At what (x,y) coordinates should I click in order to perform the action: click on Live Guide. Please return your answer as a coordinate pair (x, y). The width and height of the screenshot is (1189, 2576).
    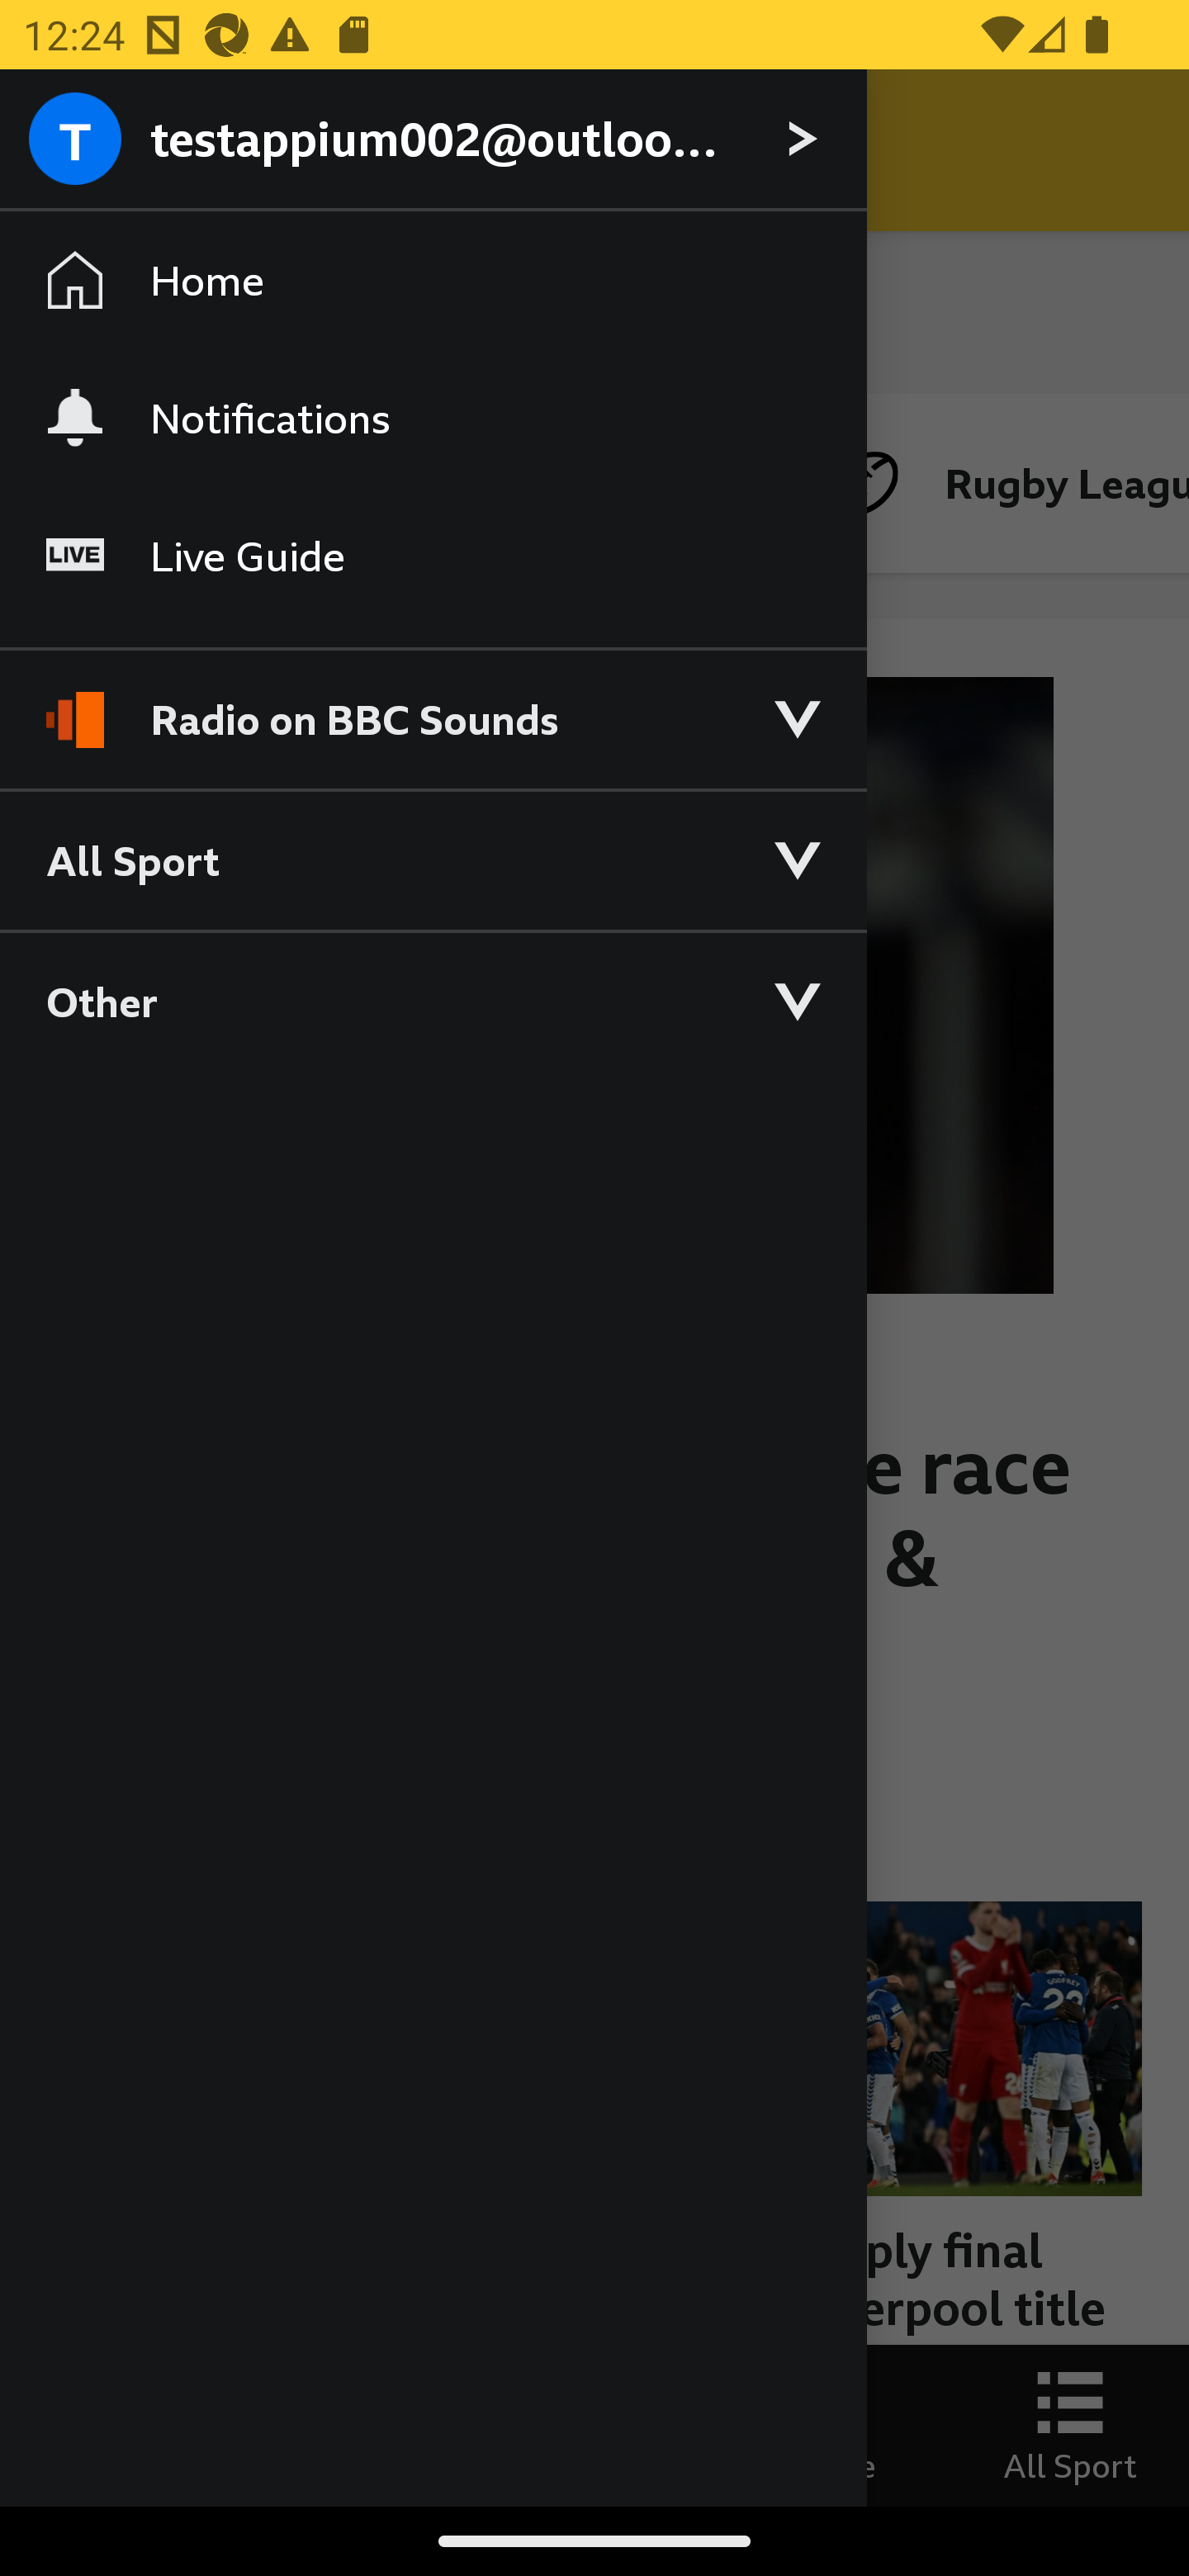
    Looking at the image, I should click on (433, 556).